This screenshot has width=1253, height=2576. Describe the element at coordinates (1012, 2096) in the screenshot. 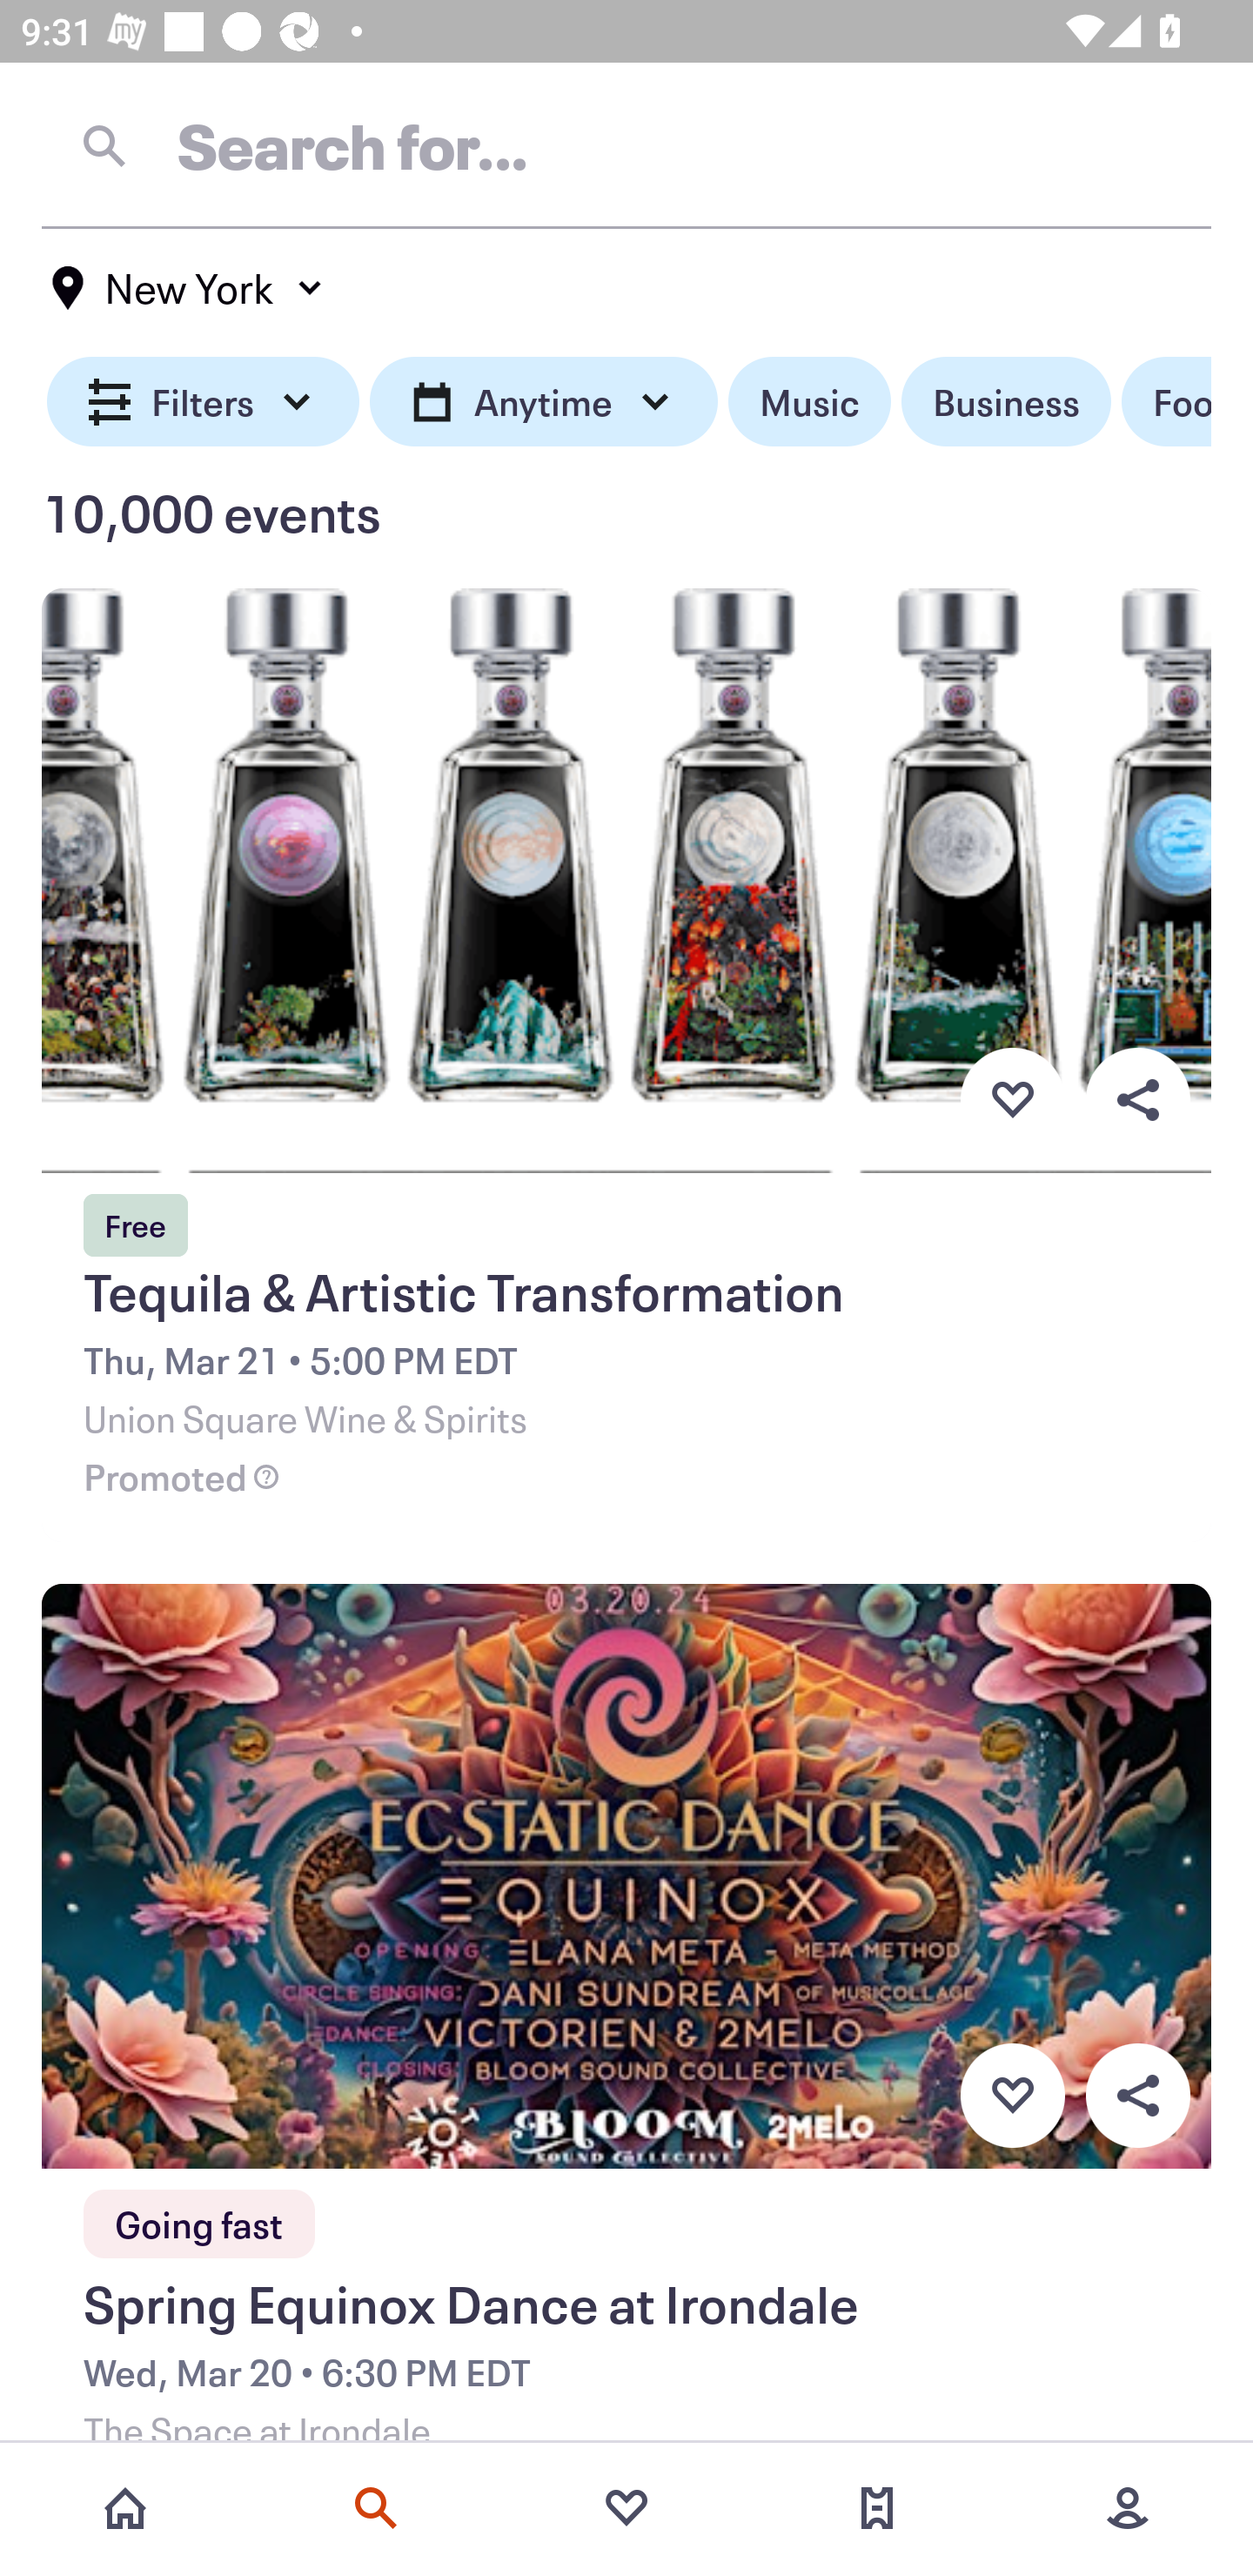

I see `Favorite button` at that location.